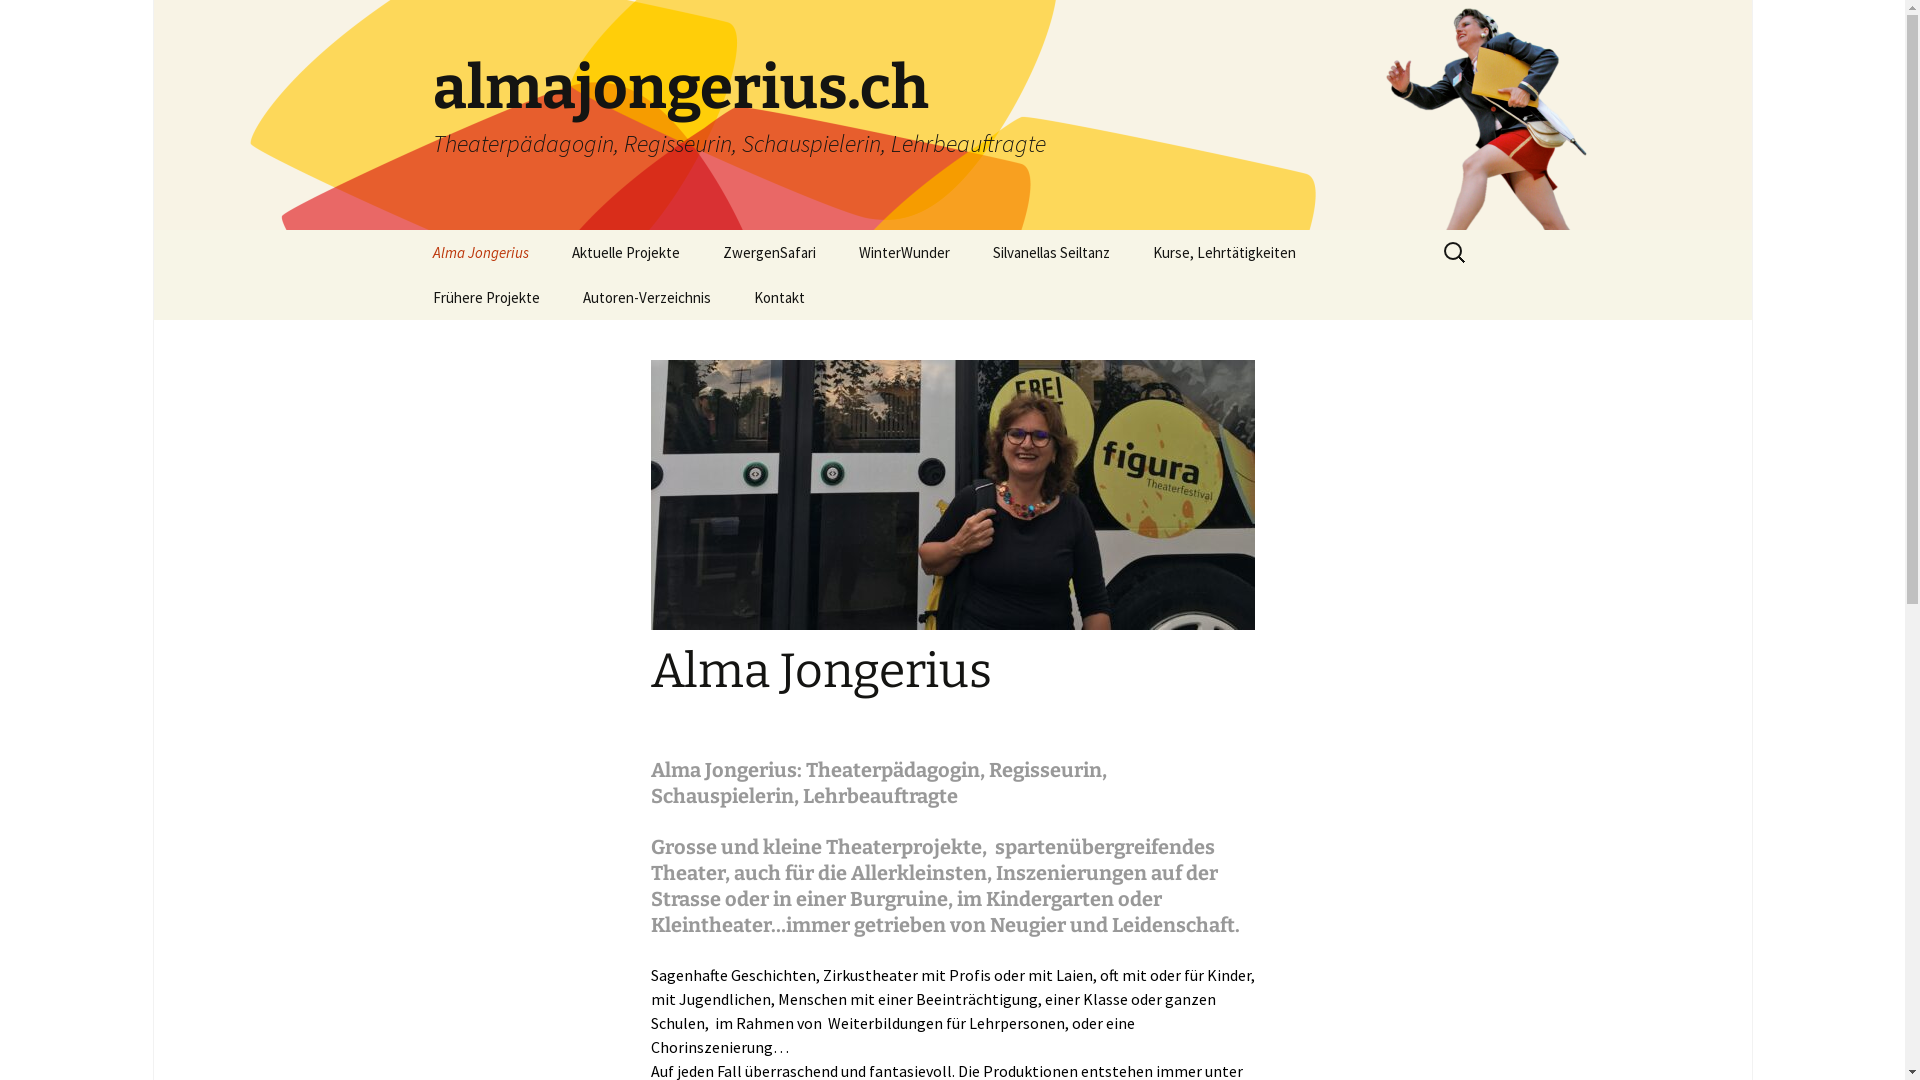  Describe the element at coordinates (412, 230) in the screenshot. I see `Springe zum Inhalt` at that location.